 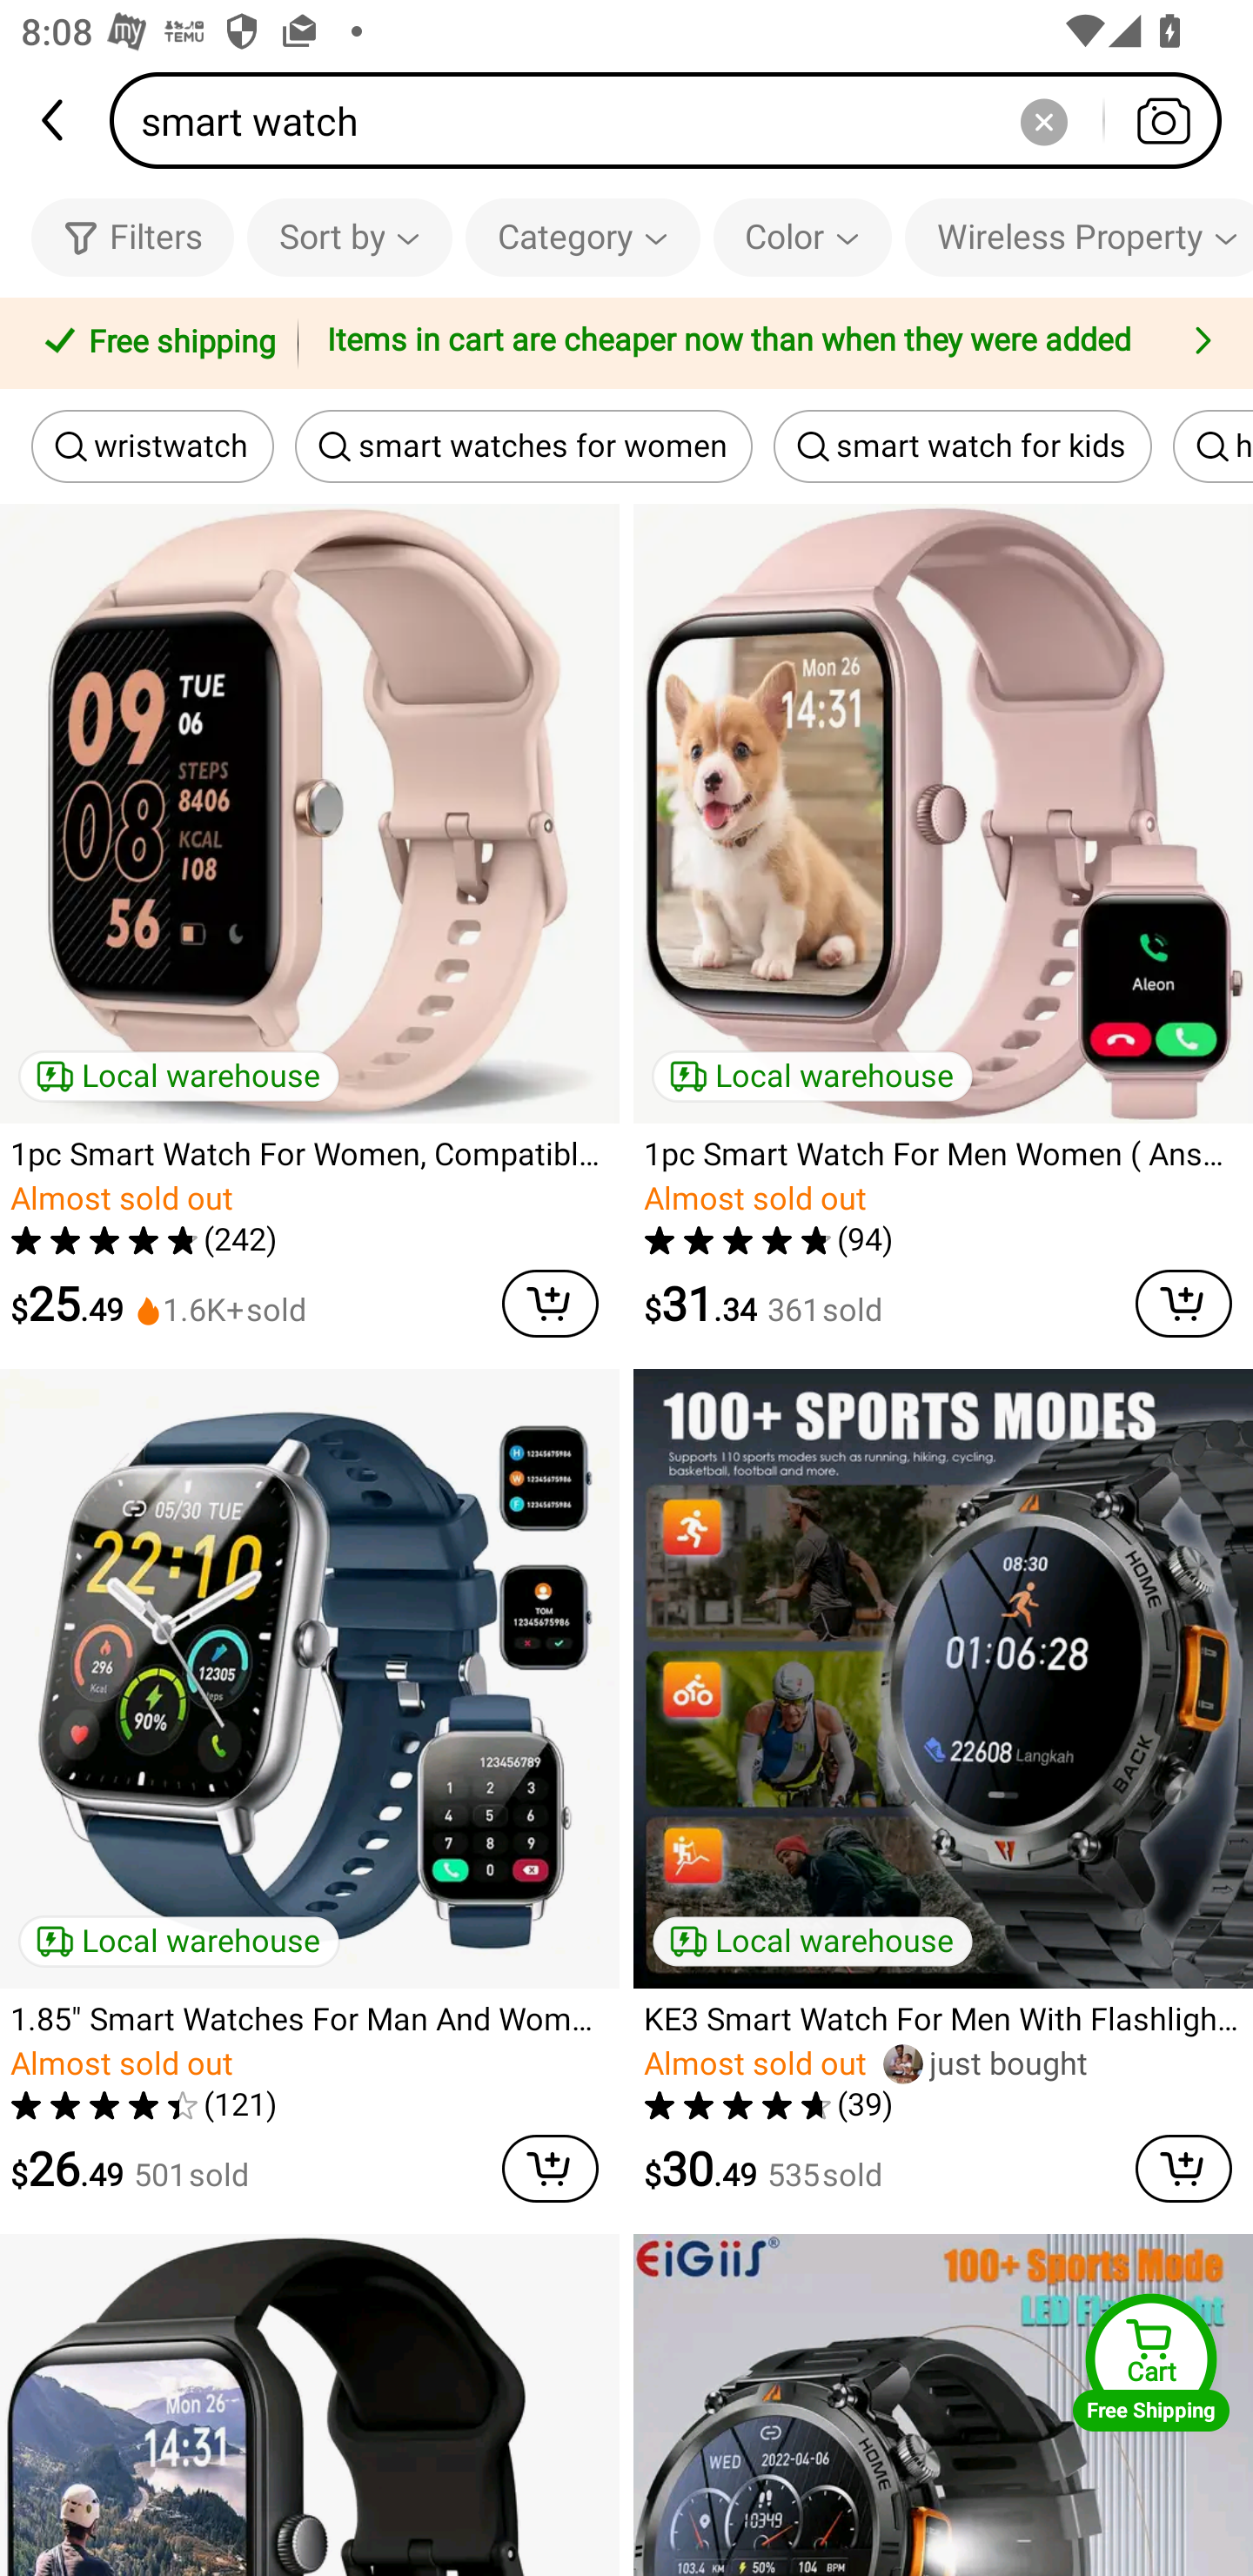 What do you see at coordinates (1079, 237) in the screenshot?
I see `Wireless Property` at bounding box center [1079, 237].